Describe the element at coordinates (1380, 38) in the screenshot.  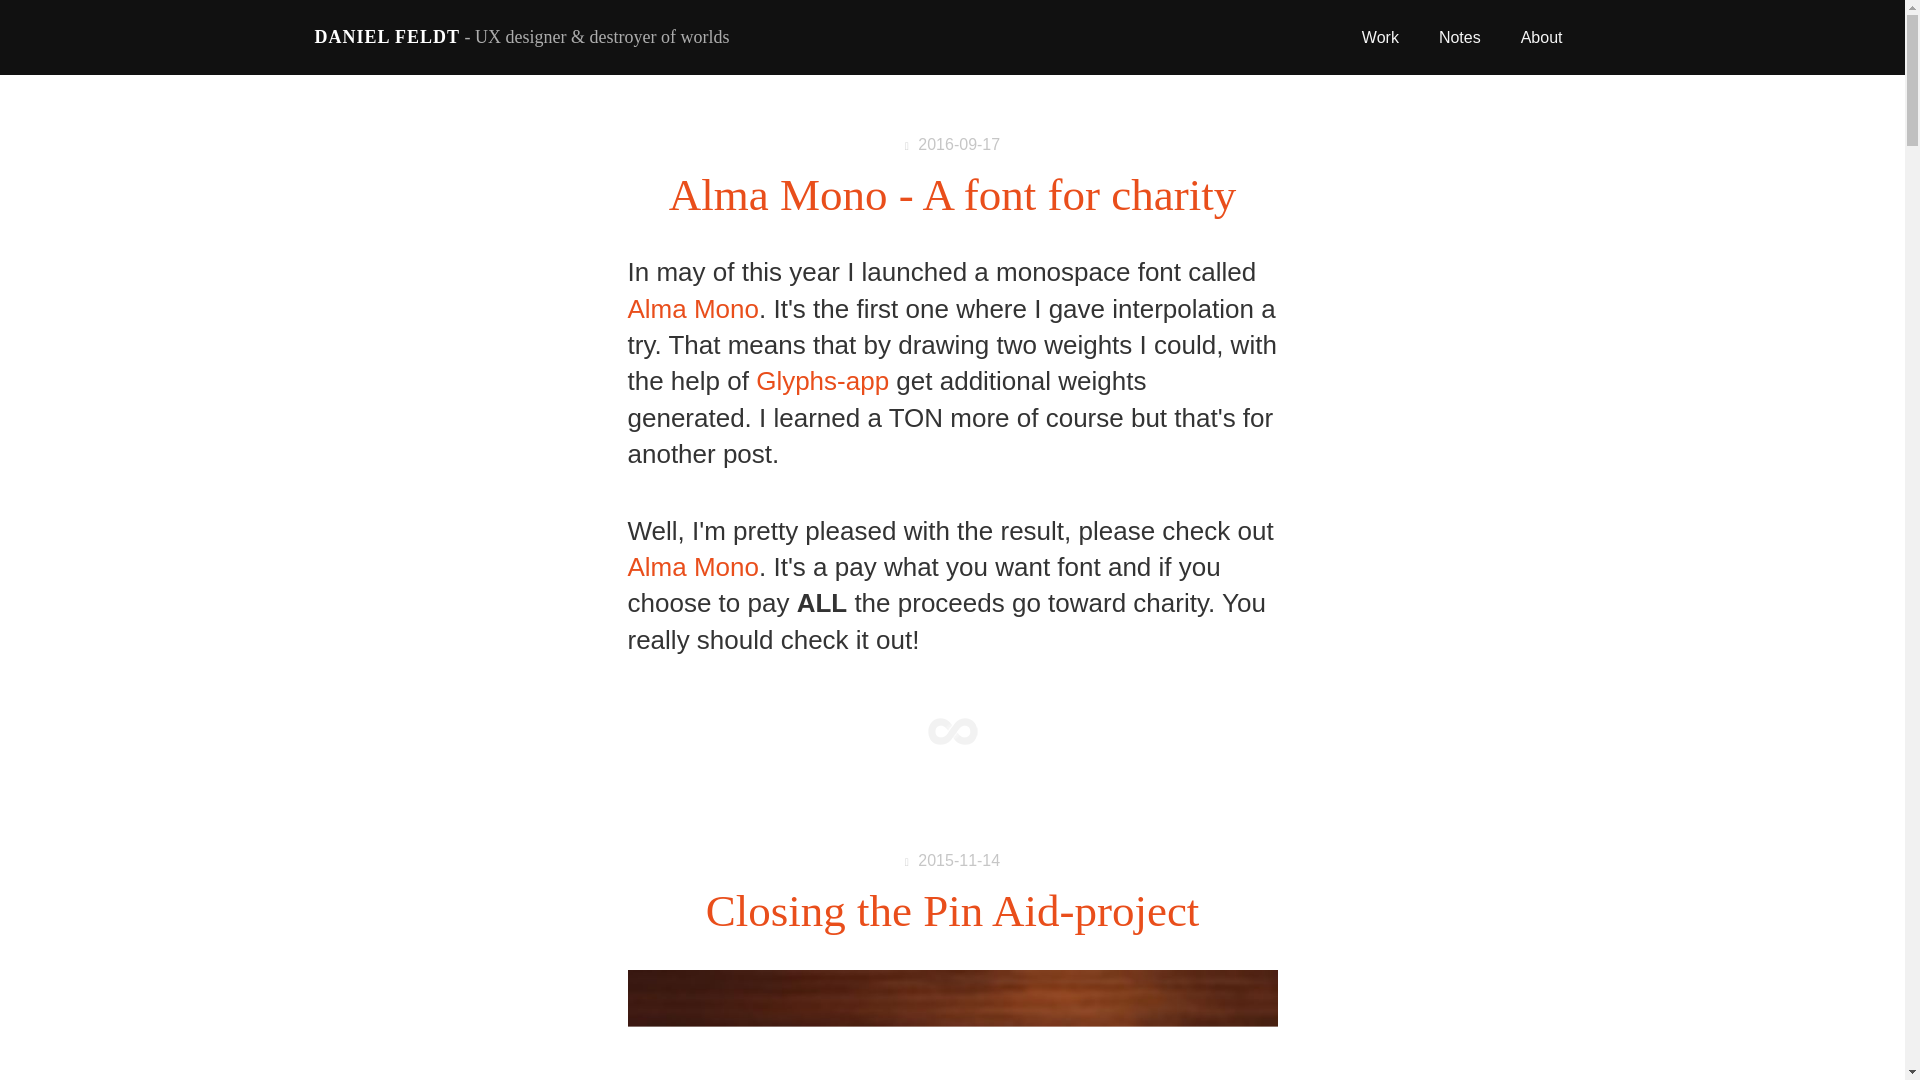
I see `Work` at that location.